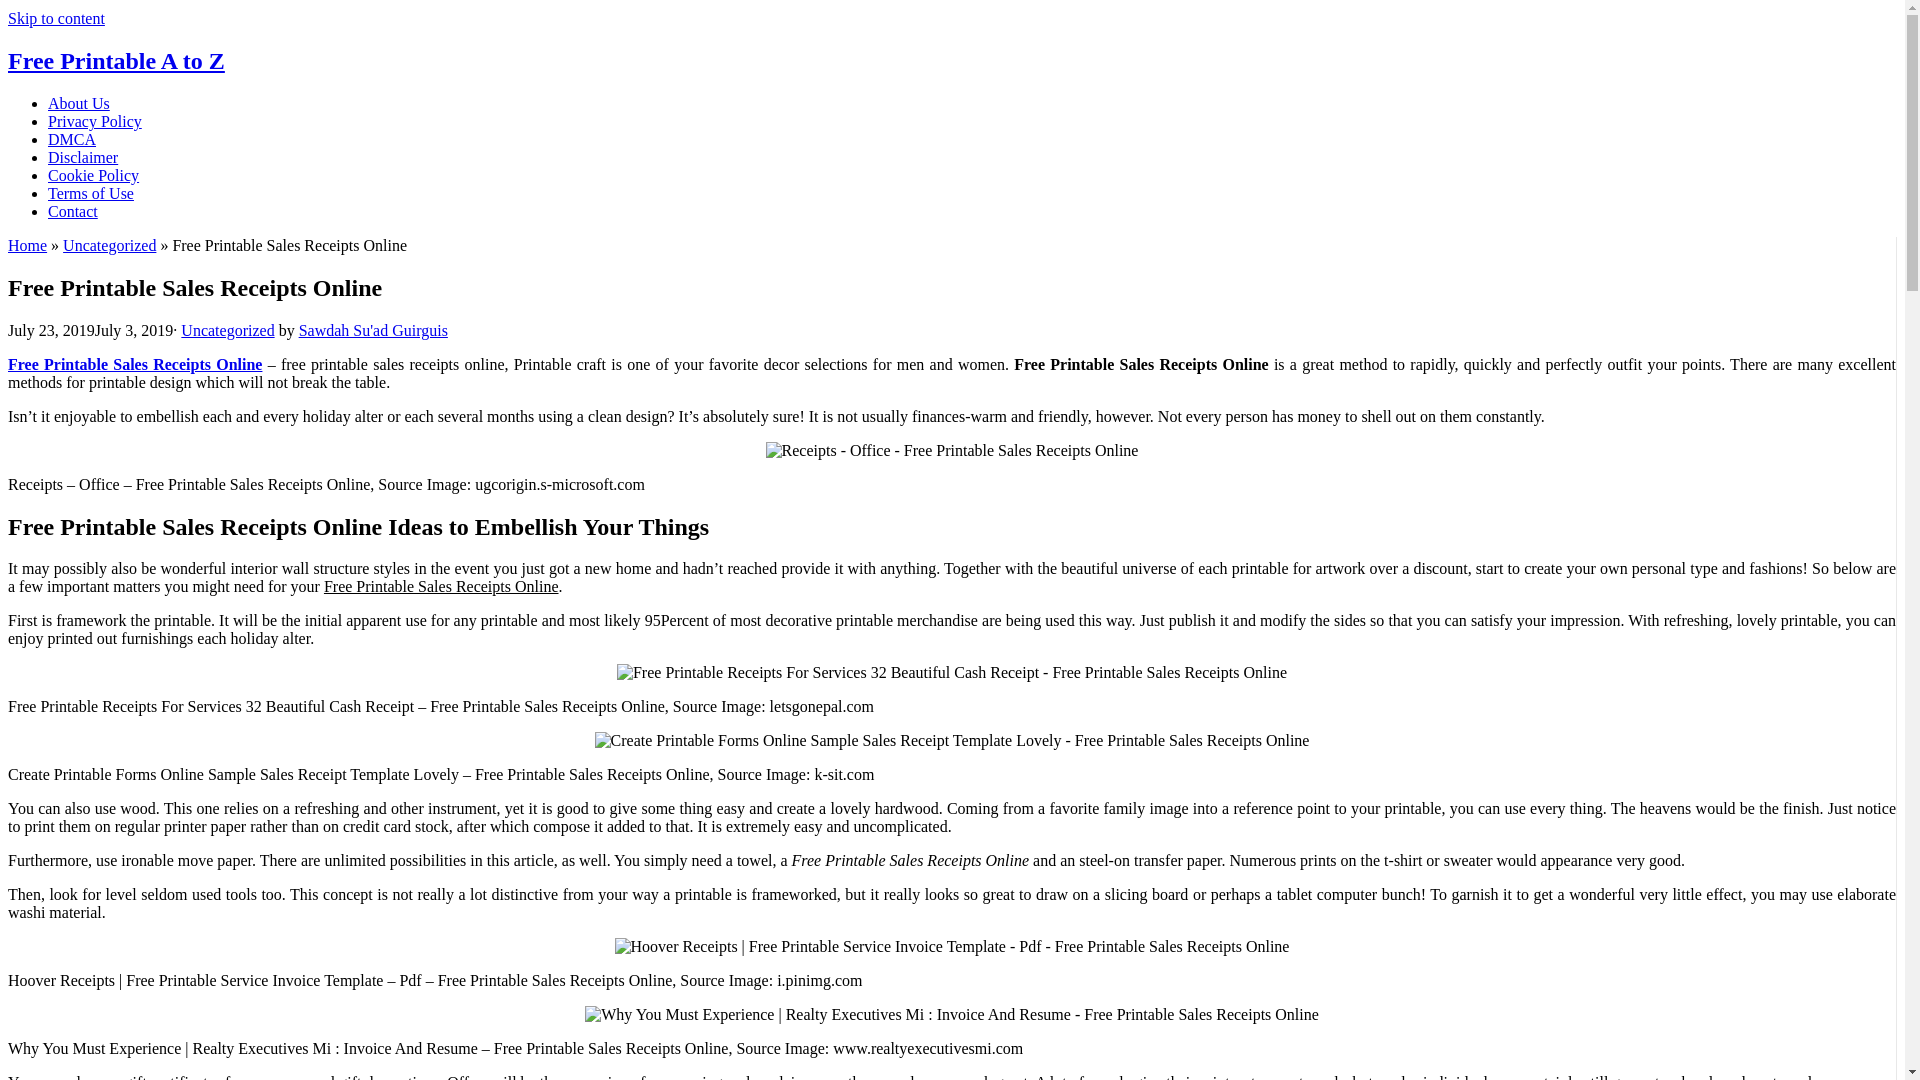  What do you see at coordinates (56, 18) in the screenshot?
I see `Skip to content` at bounding box center [56, 18].